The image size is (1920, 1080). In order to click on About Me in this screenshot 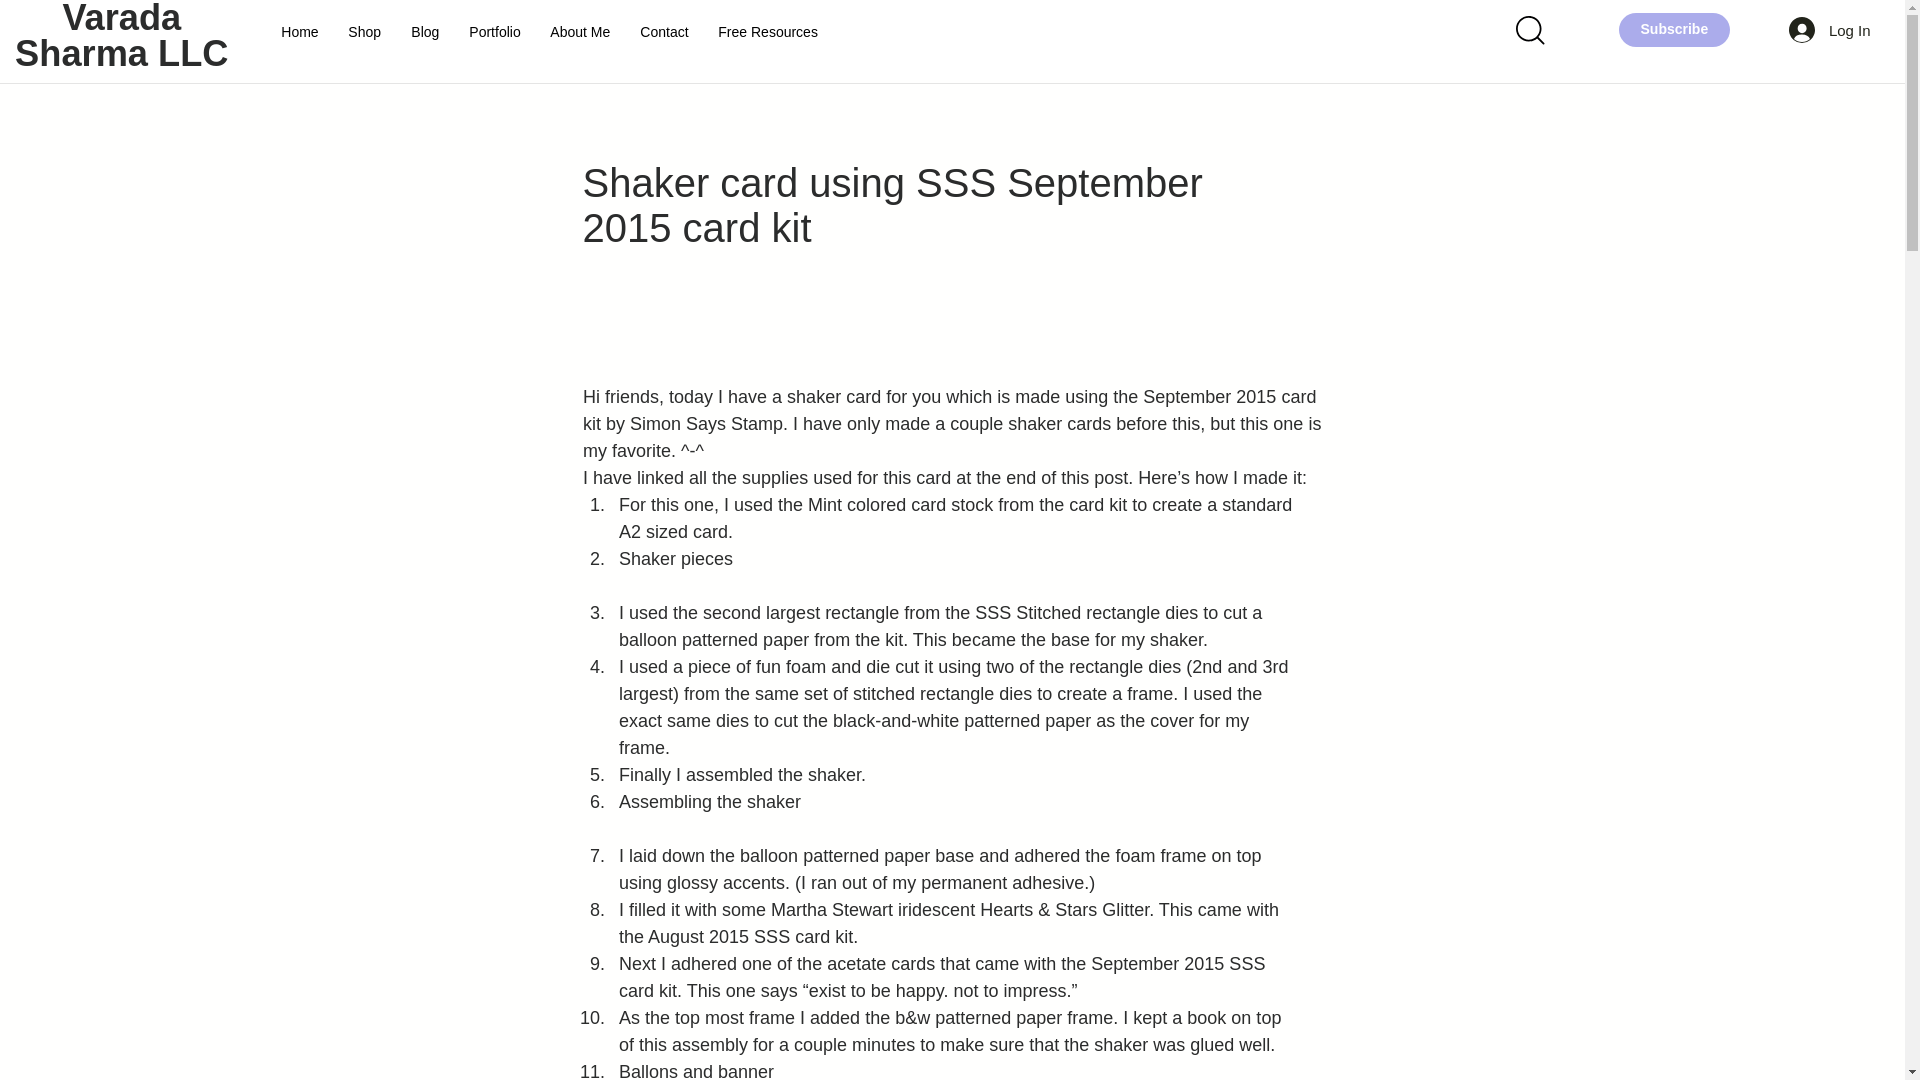, I will do `click(580, 32)`.